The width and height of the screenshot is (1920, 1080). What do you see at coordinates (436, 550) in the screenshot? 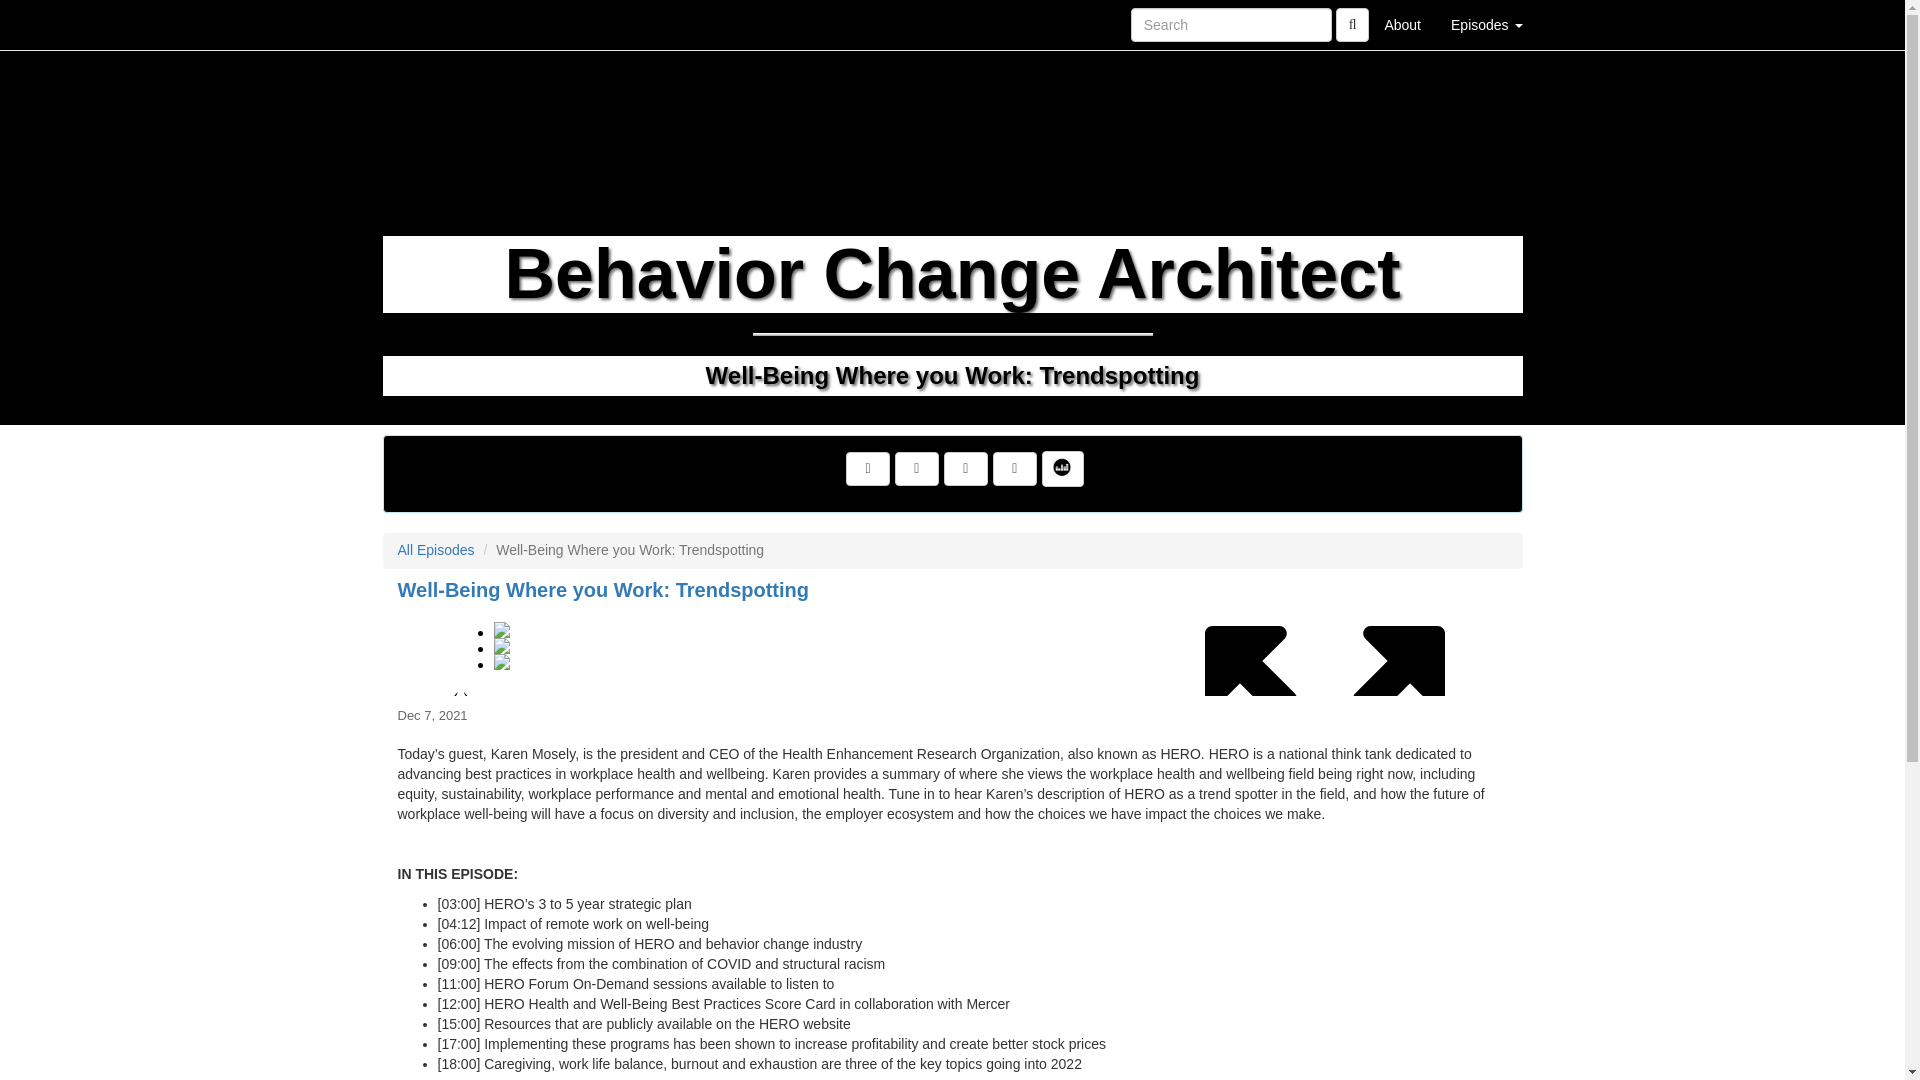
I see `All Episodes` at bounding box center [436, 550].